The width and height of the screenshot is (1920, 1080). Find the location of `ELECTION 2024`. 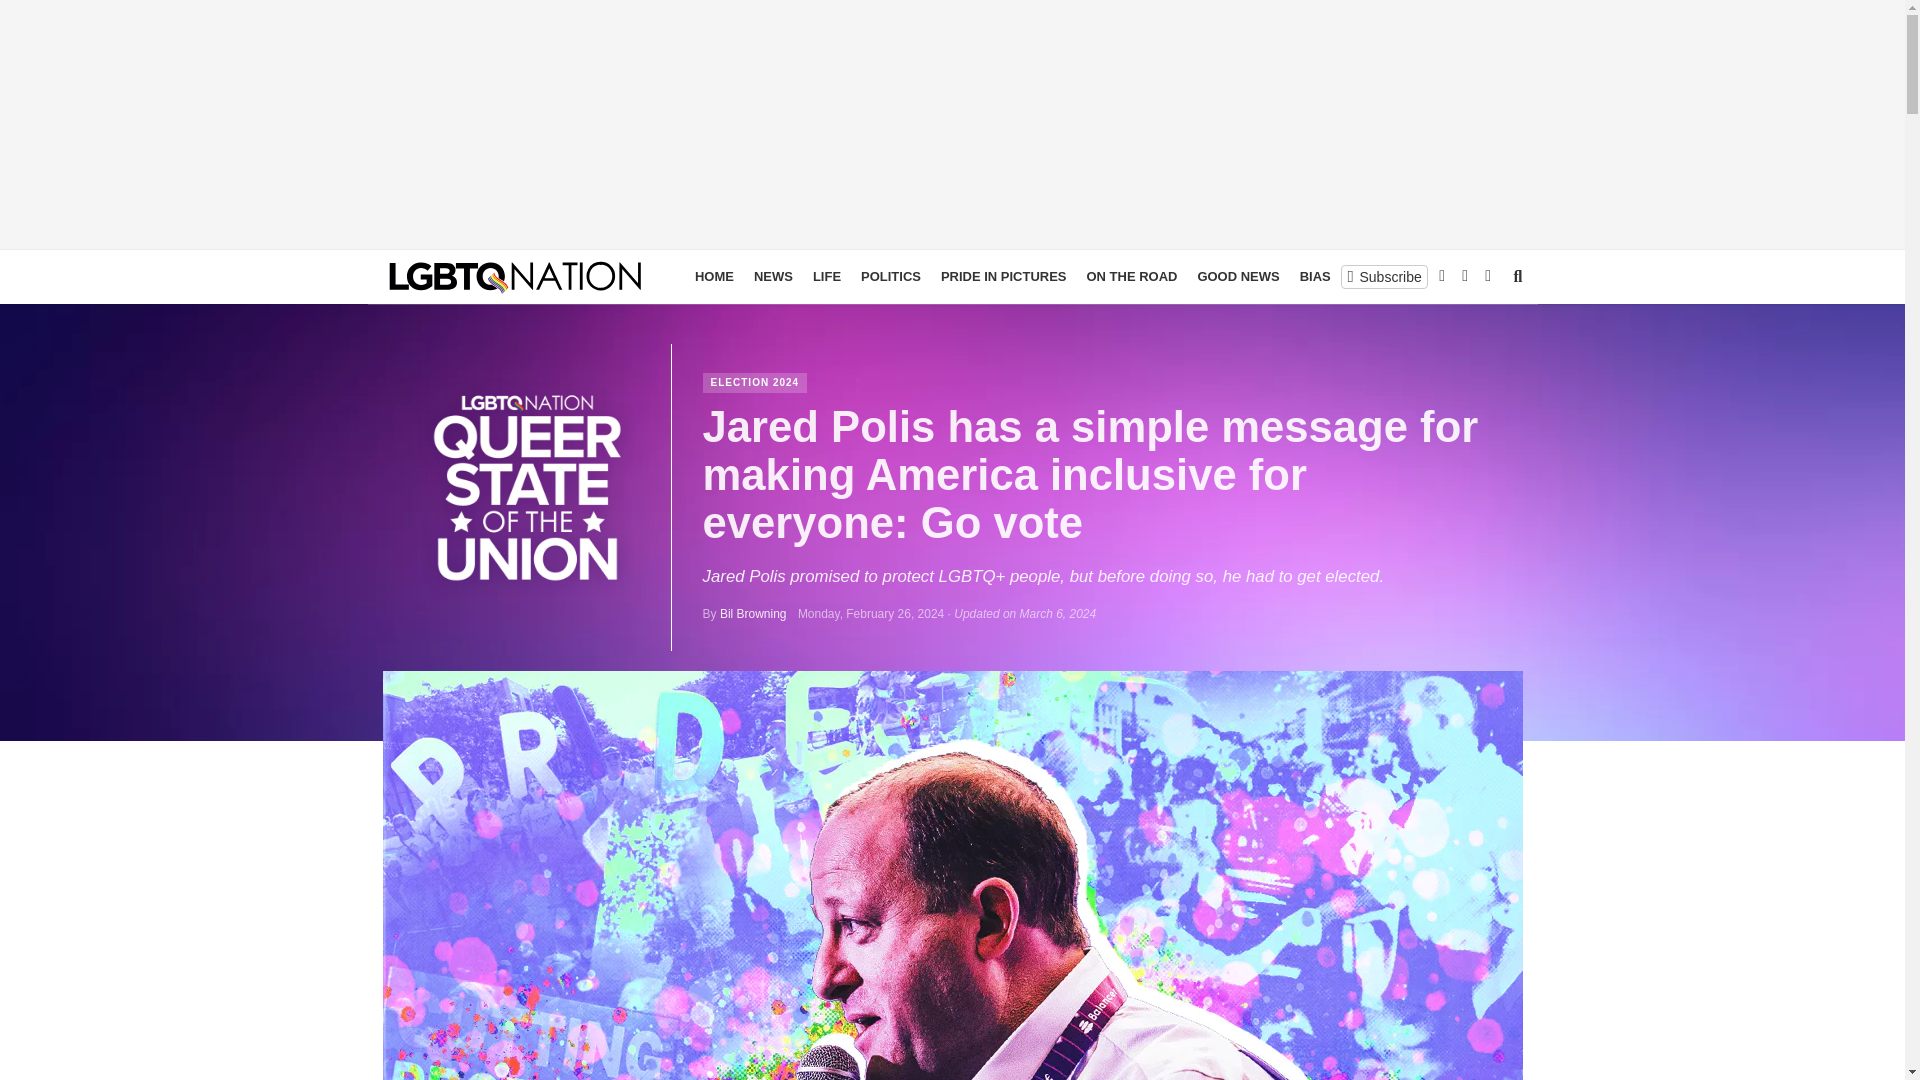

ELECTION 2024 is located at coordinates (755, 382).